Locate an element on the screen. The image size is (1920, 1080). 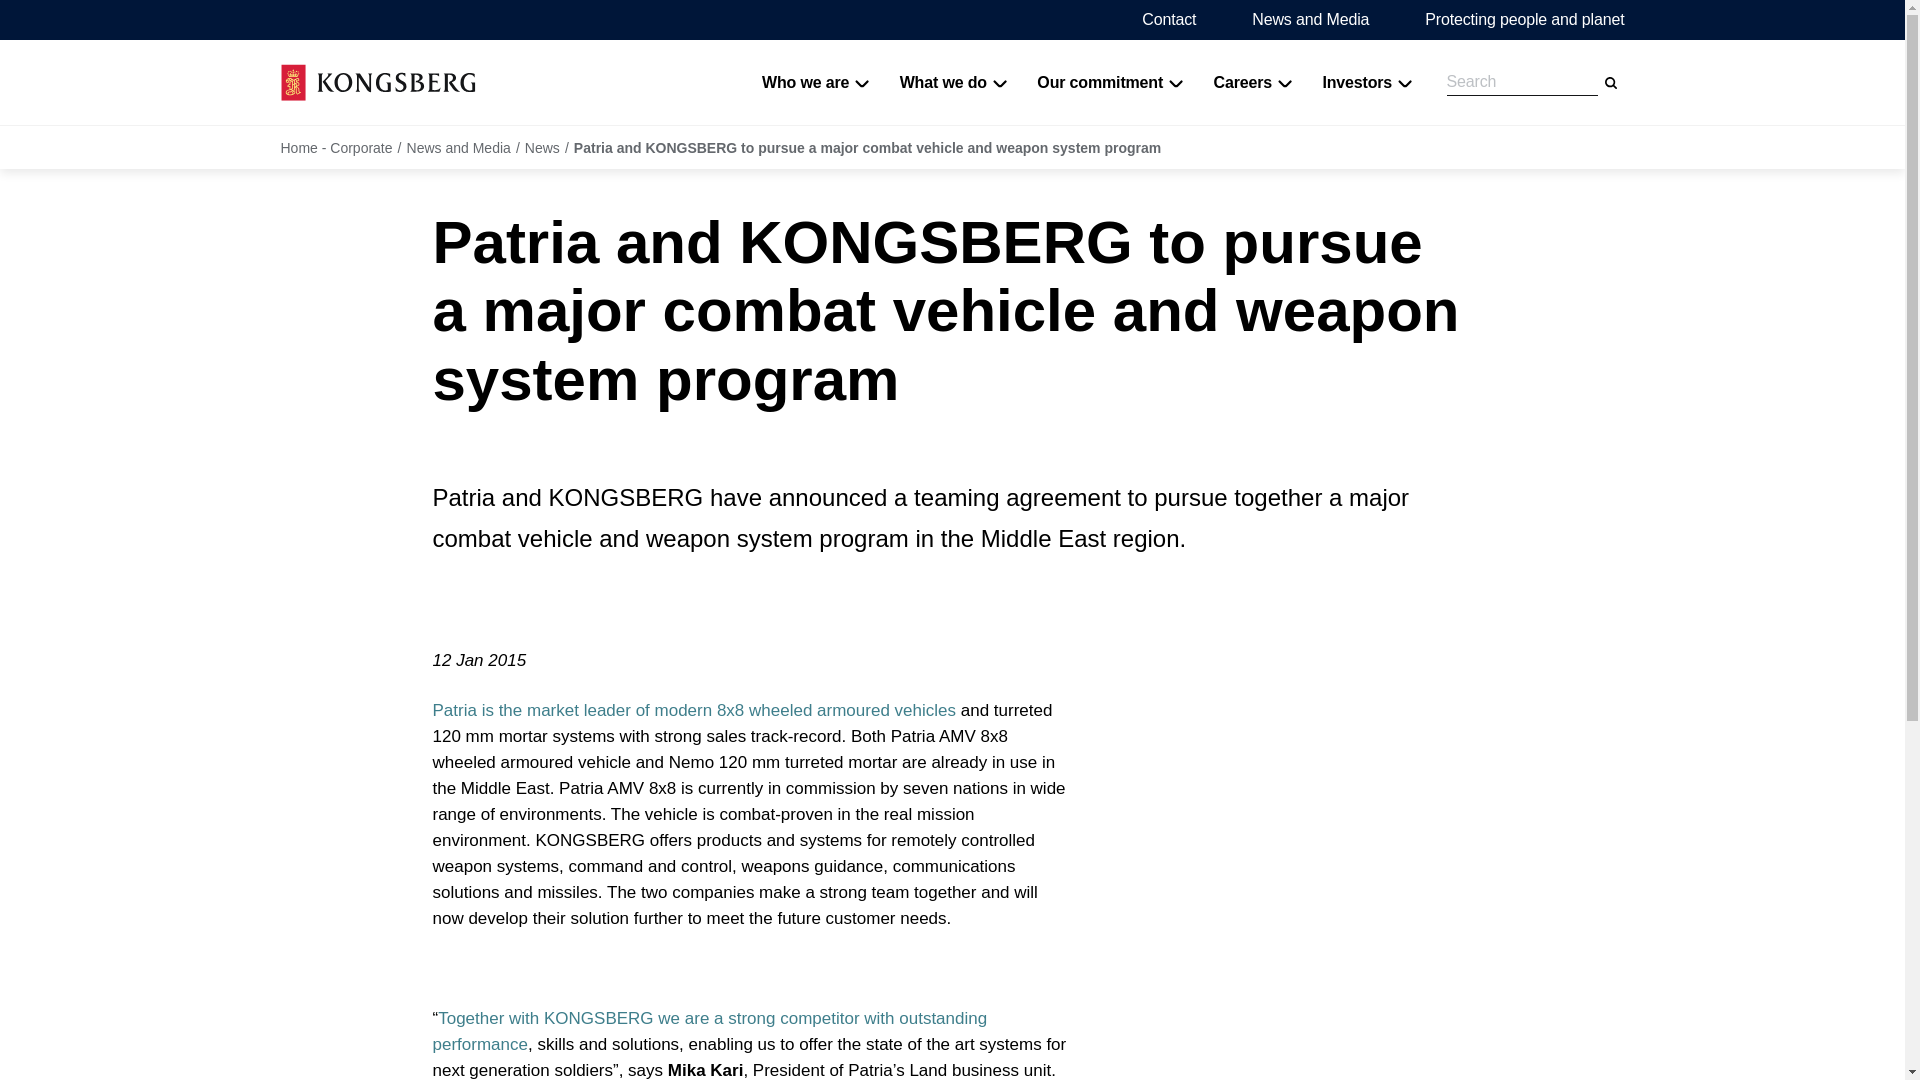
Our commitment is located at coordinates (1110, 82).